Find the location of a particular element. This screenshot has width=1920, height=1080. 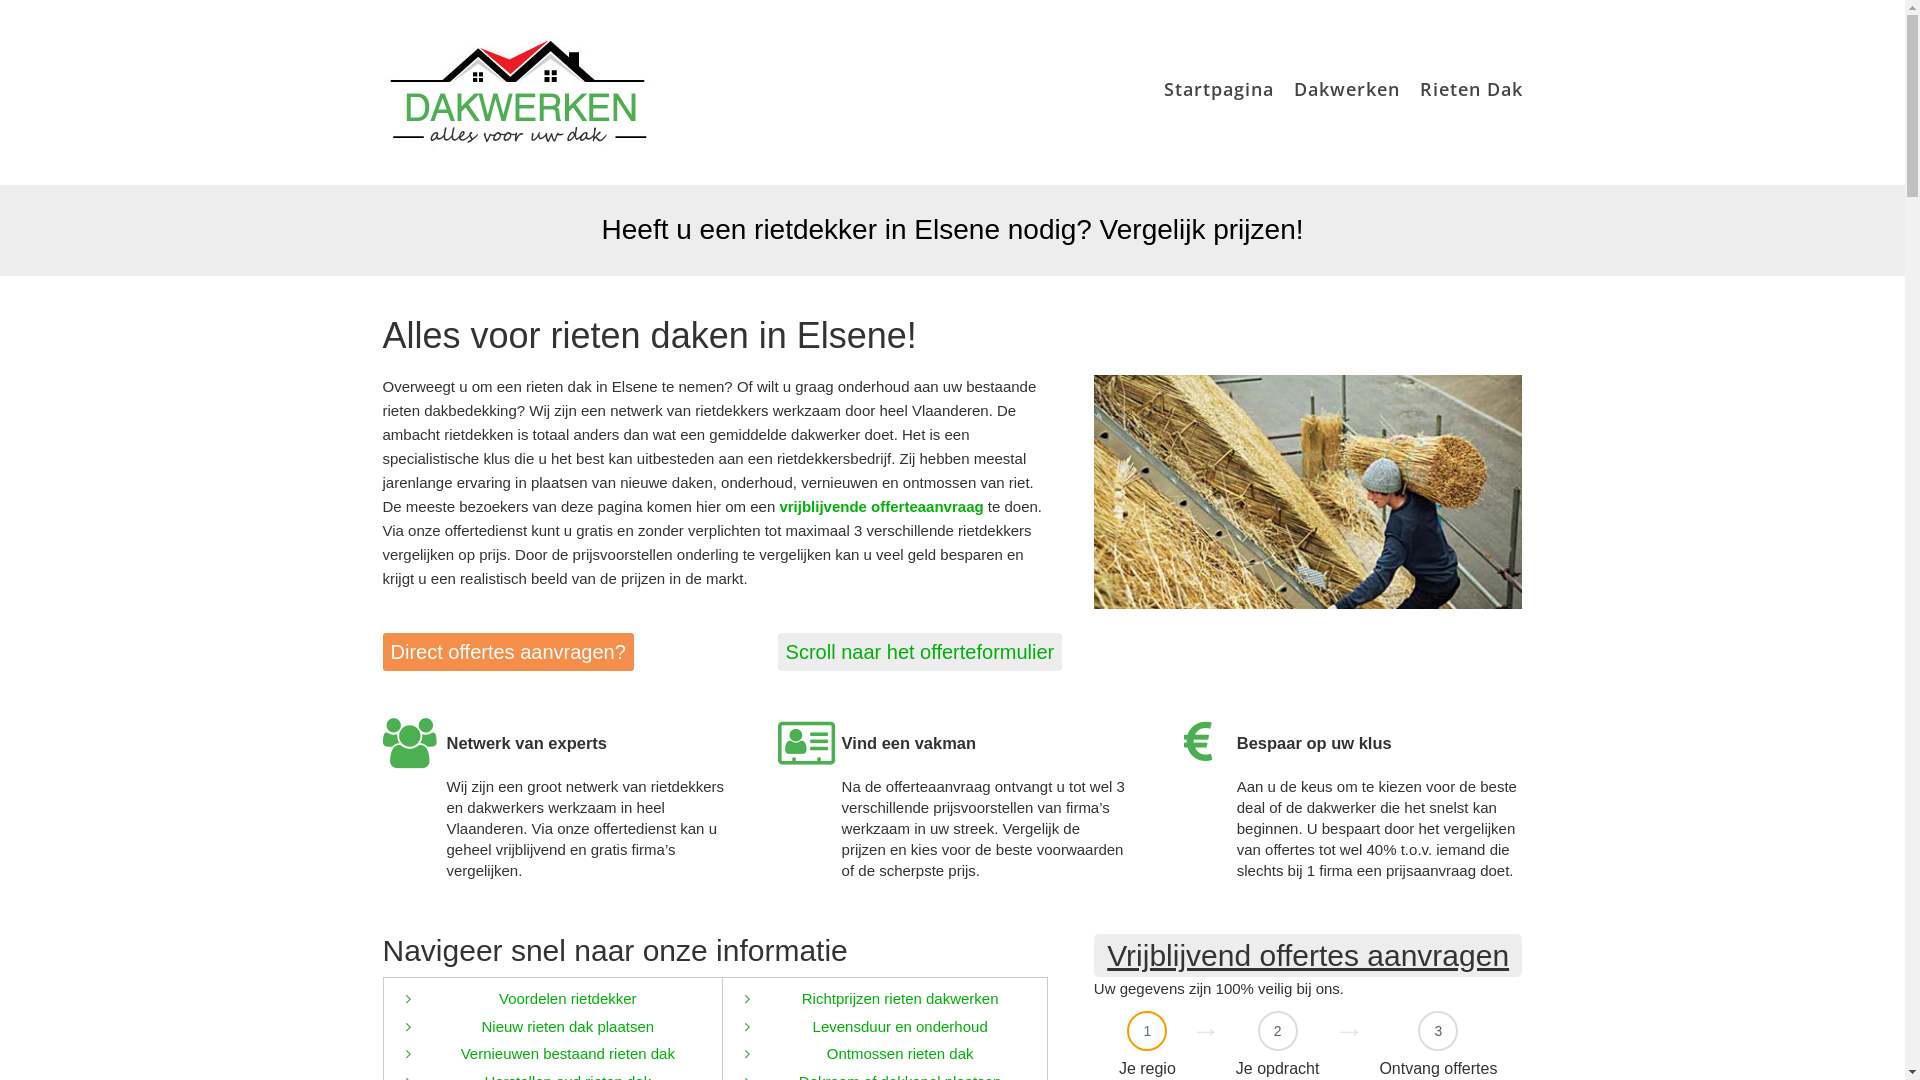

Scroll naar het offerteformulier is located at coordinates (920, 652).